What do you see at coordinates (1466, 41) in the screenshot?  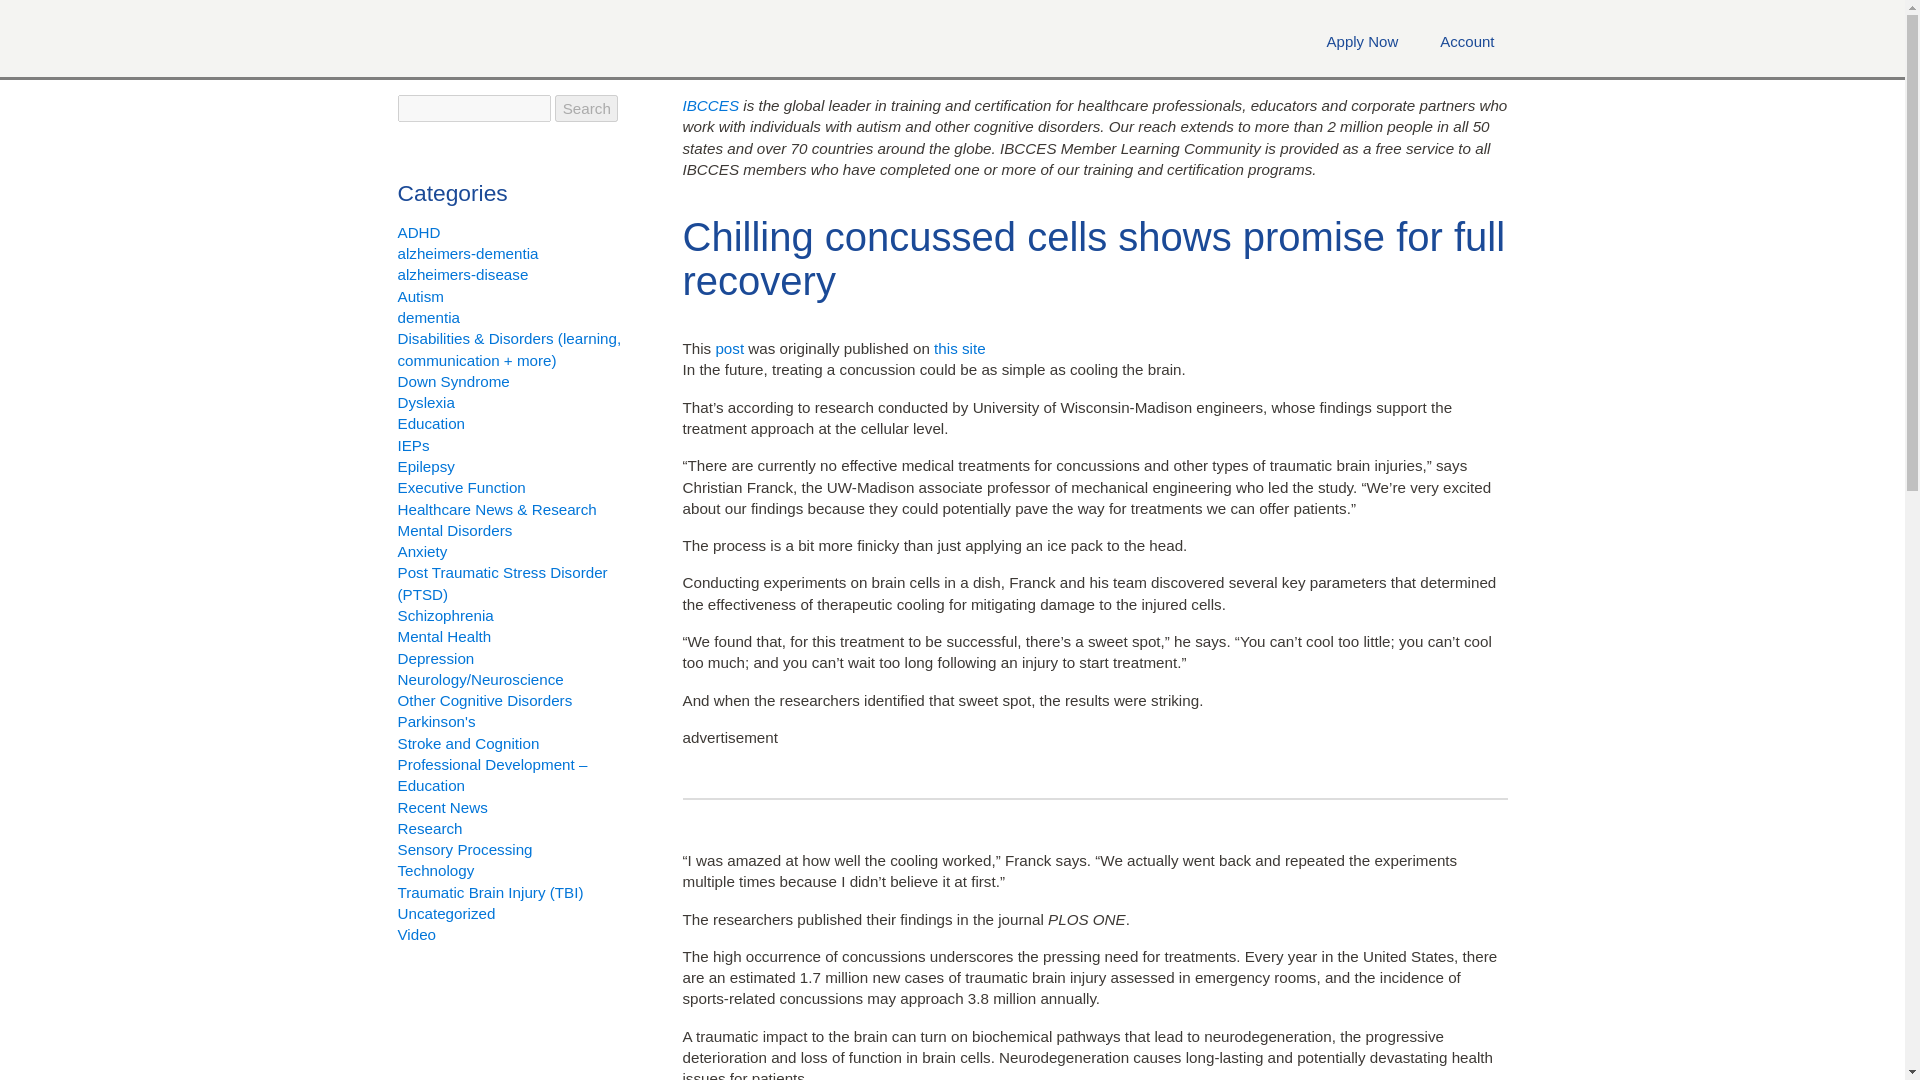 I see `Account` at bounding box center [1466, 41].